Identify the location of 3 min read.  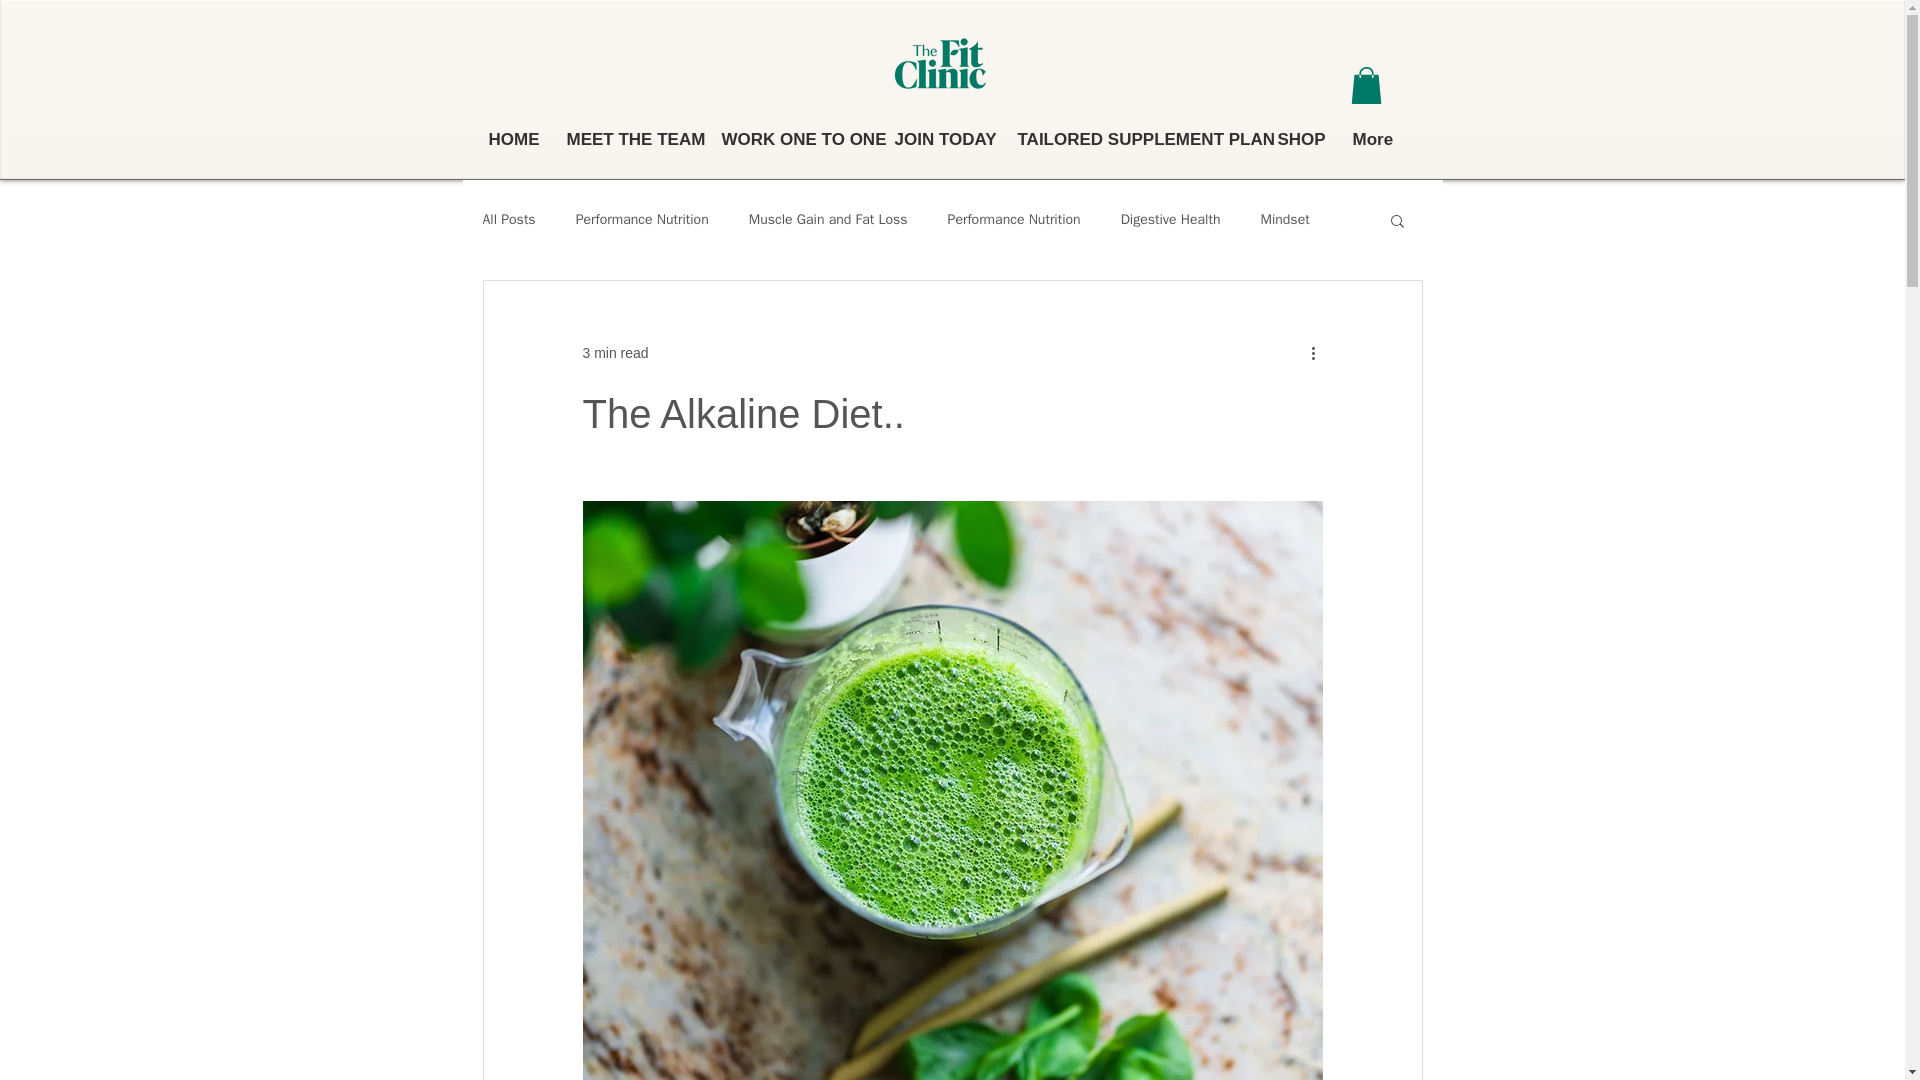
(614, 352).